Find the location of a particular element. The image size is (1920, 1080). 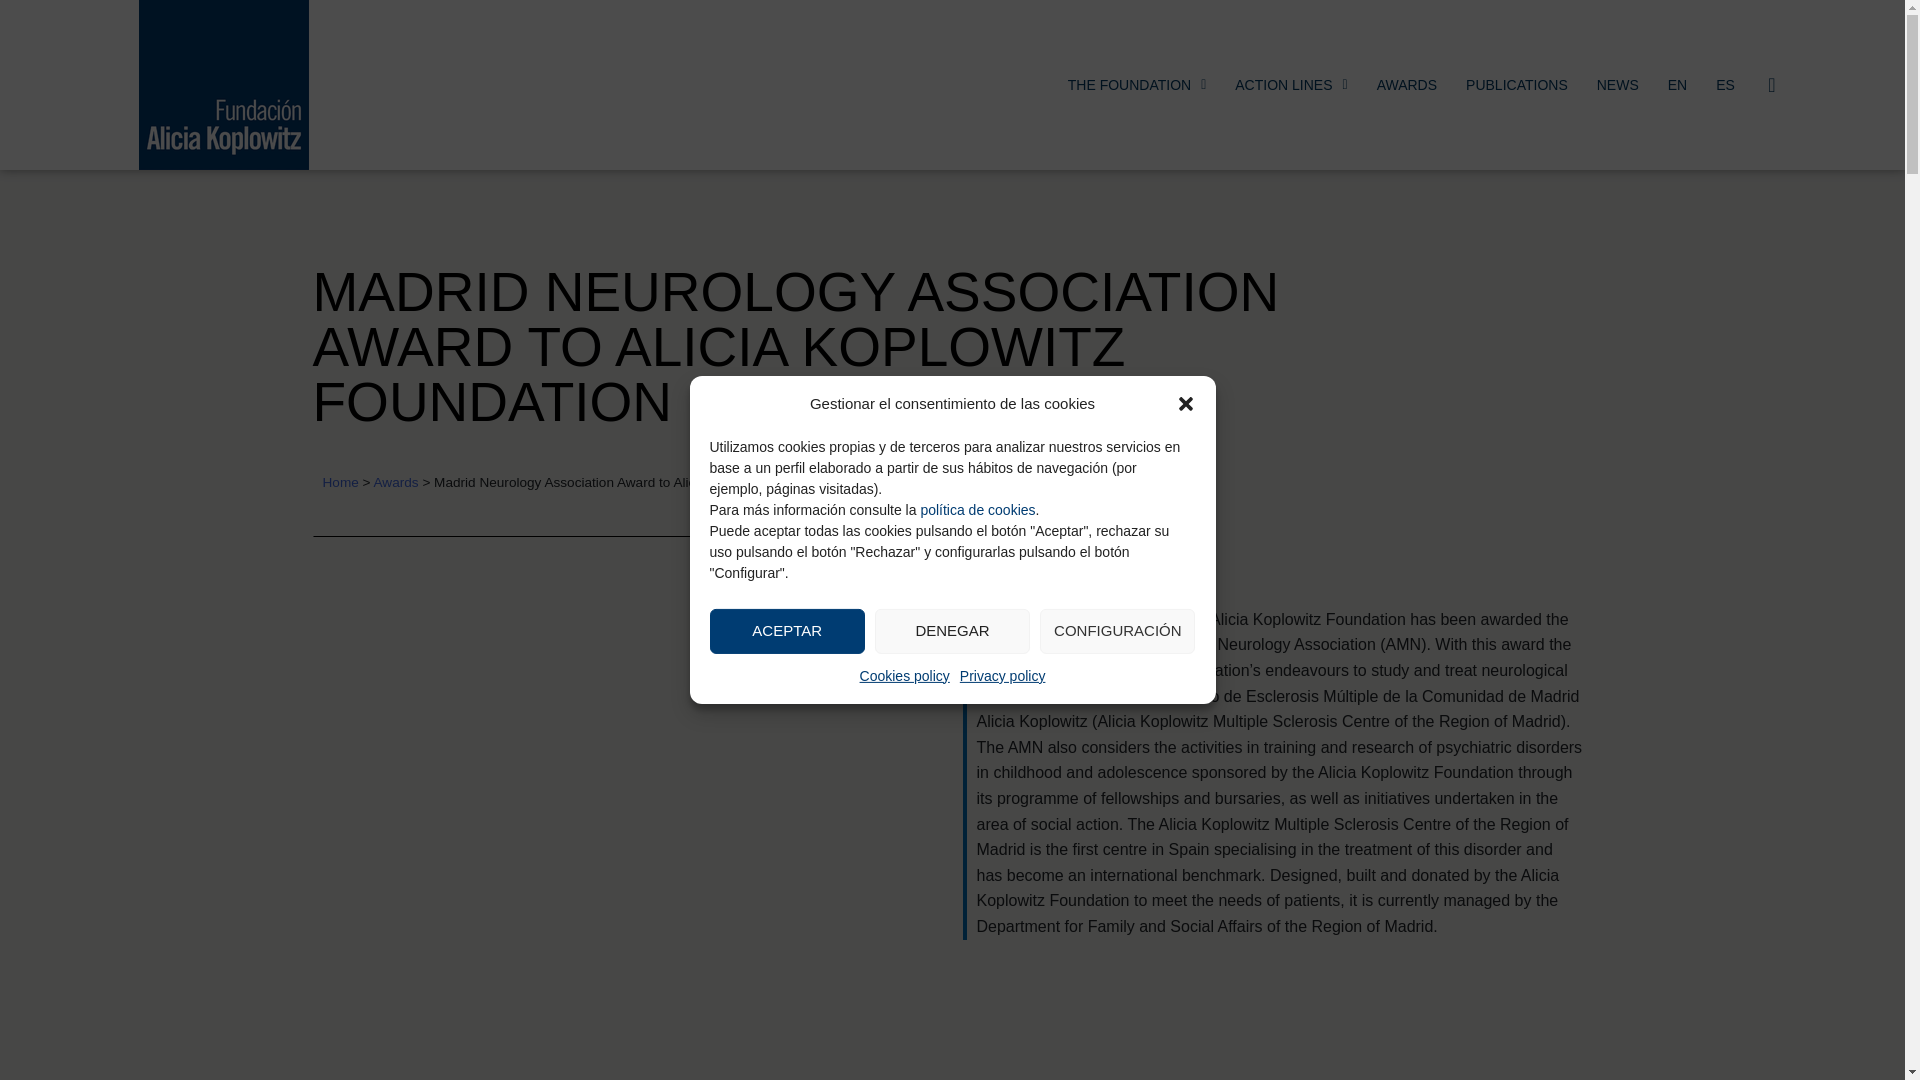

ES is located at coordinates (1726, 84).